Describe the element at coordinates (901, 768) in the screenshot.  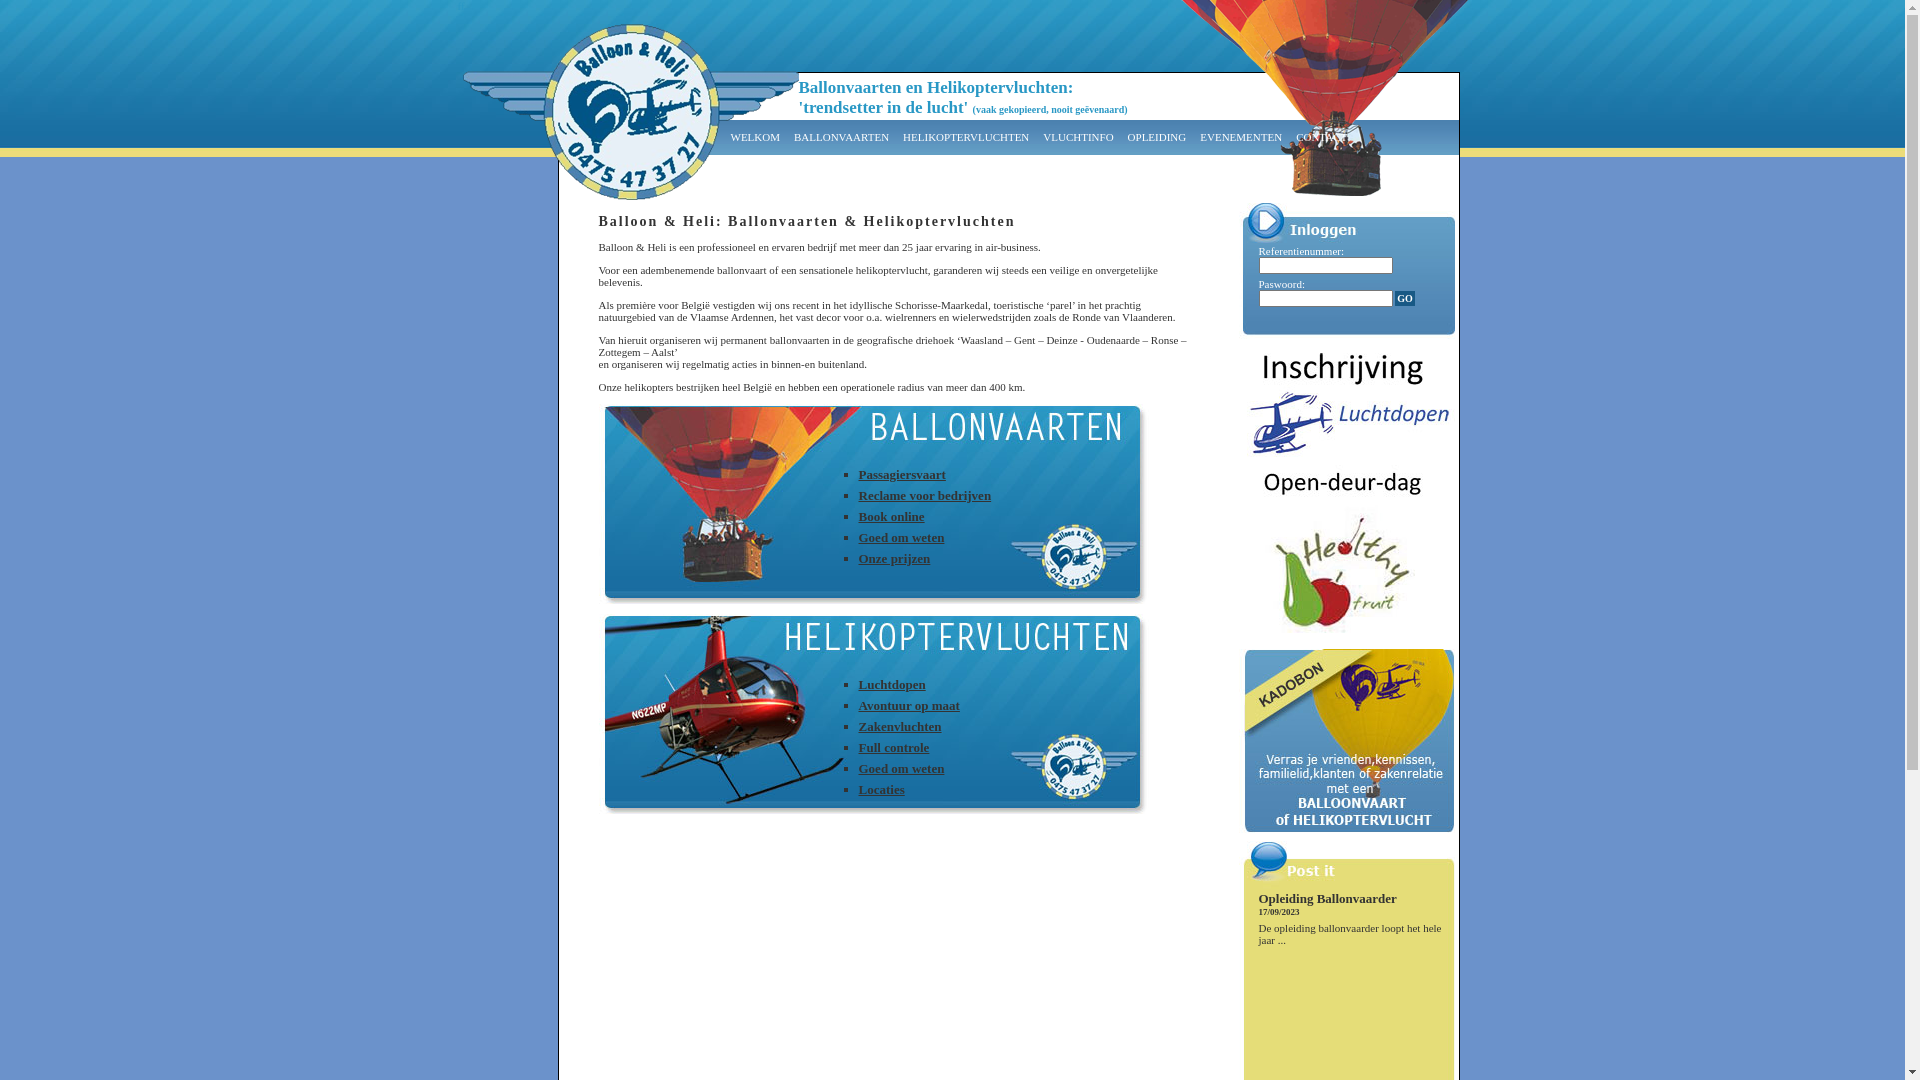
I see `Goed om weten` at that location.